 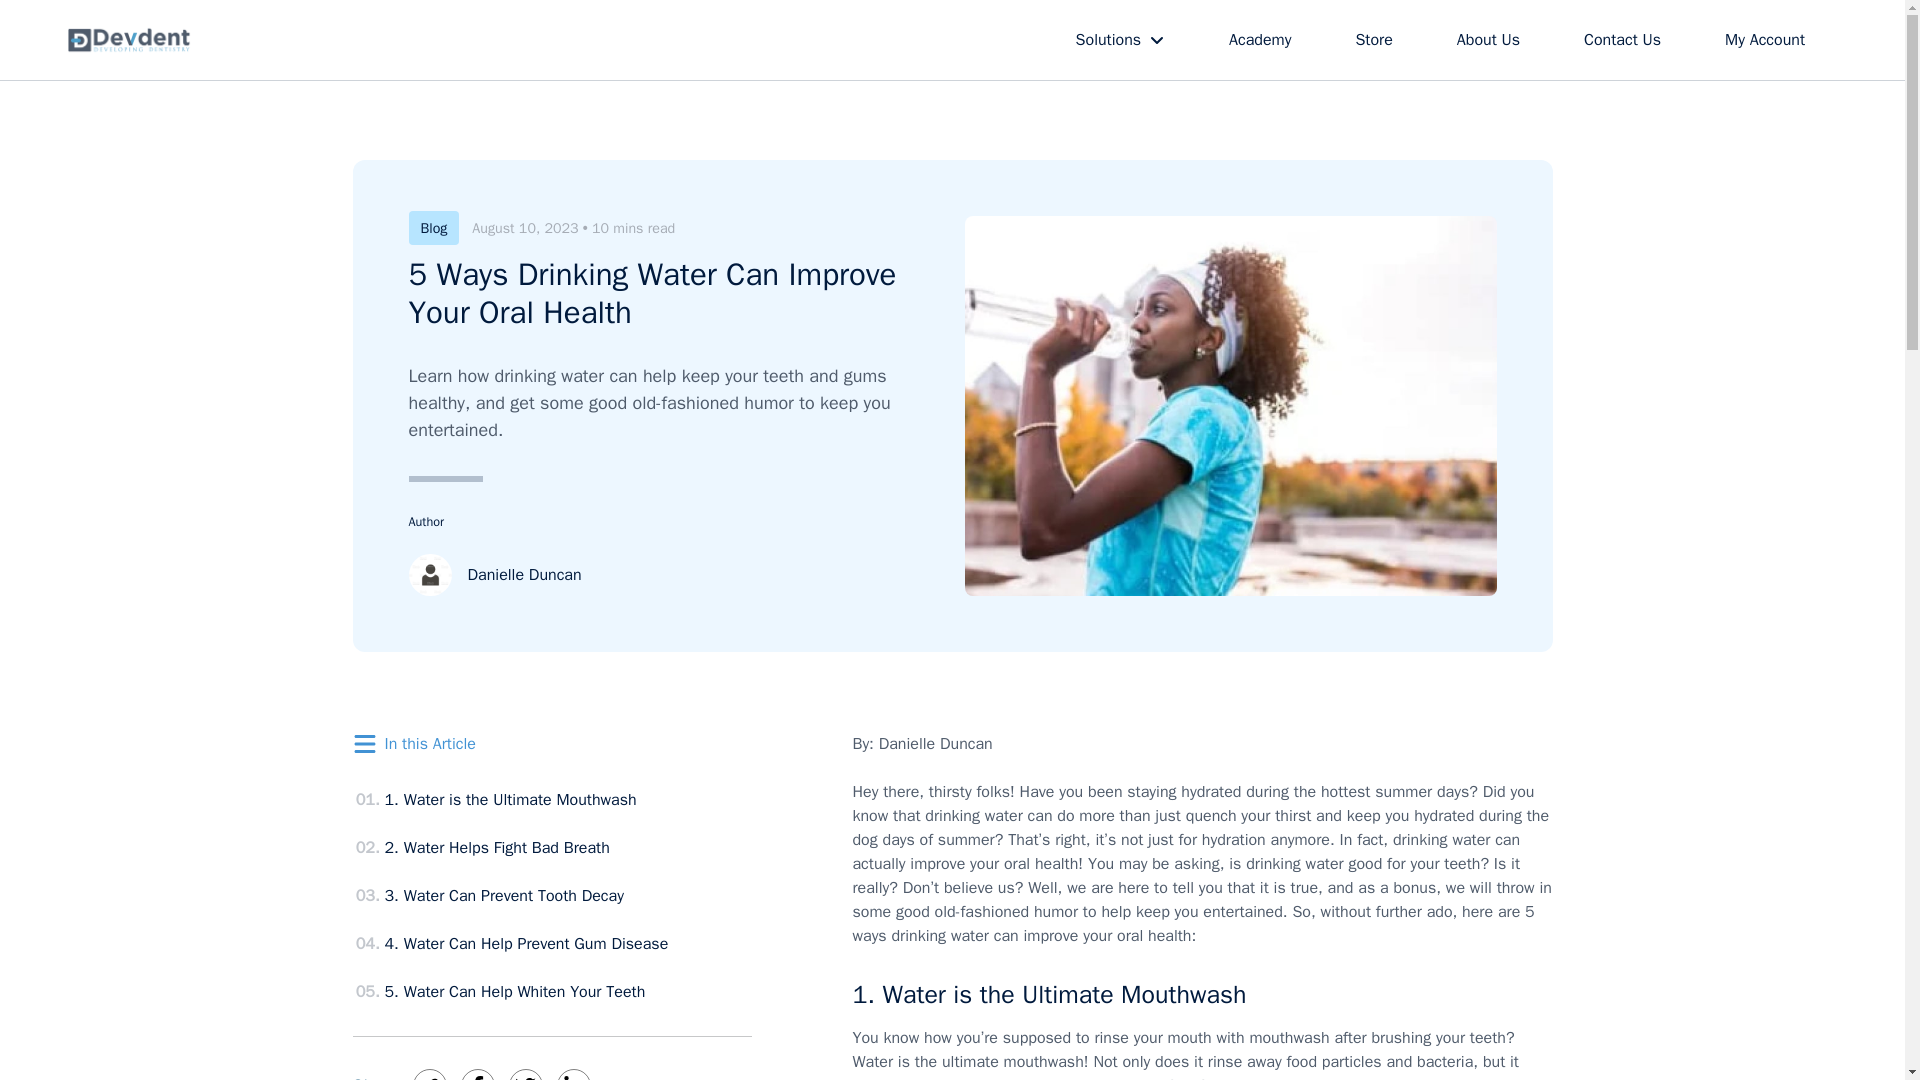 I want to click on 5. Water Can Help Whiten Your Teeth, so click(x=514, y=992).